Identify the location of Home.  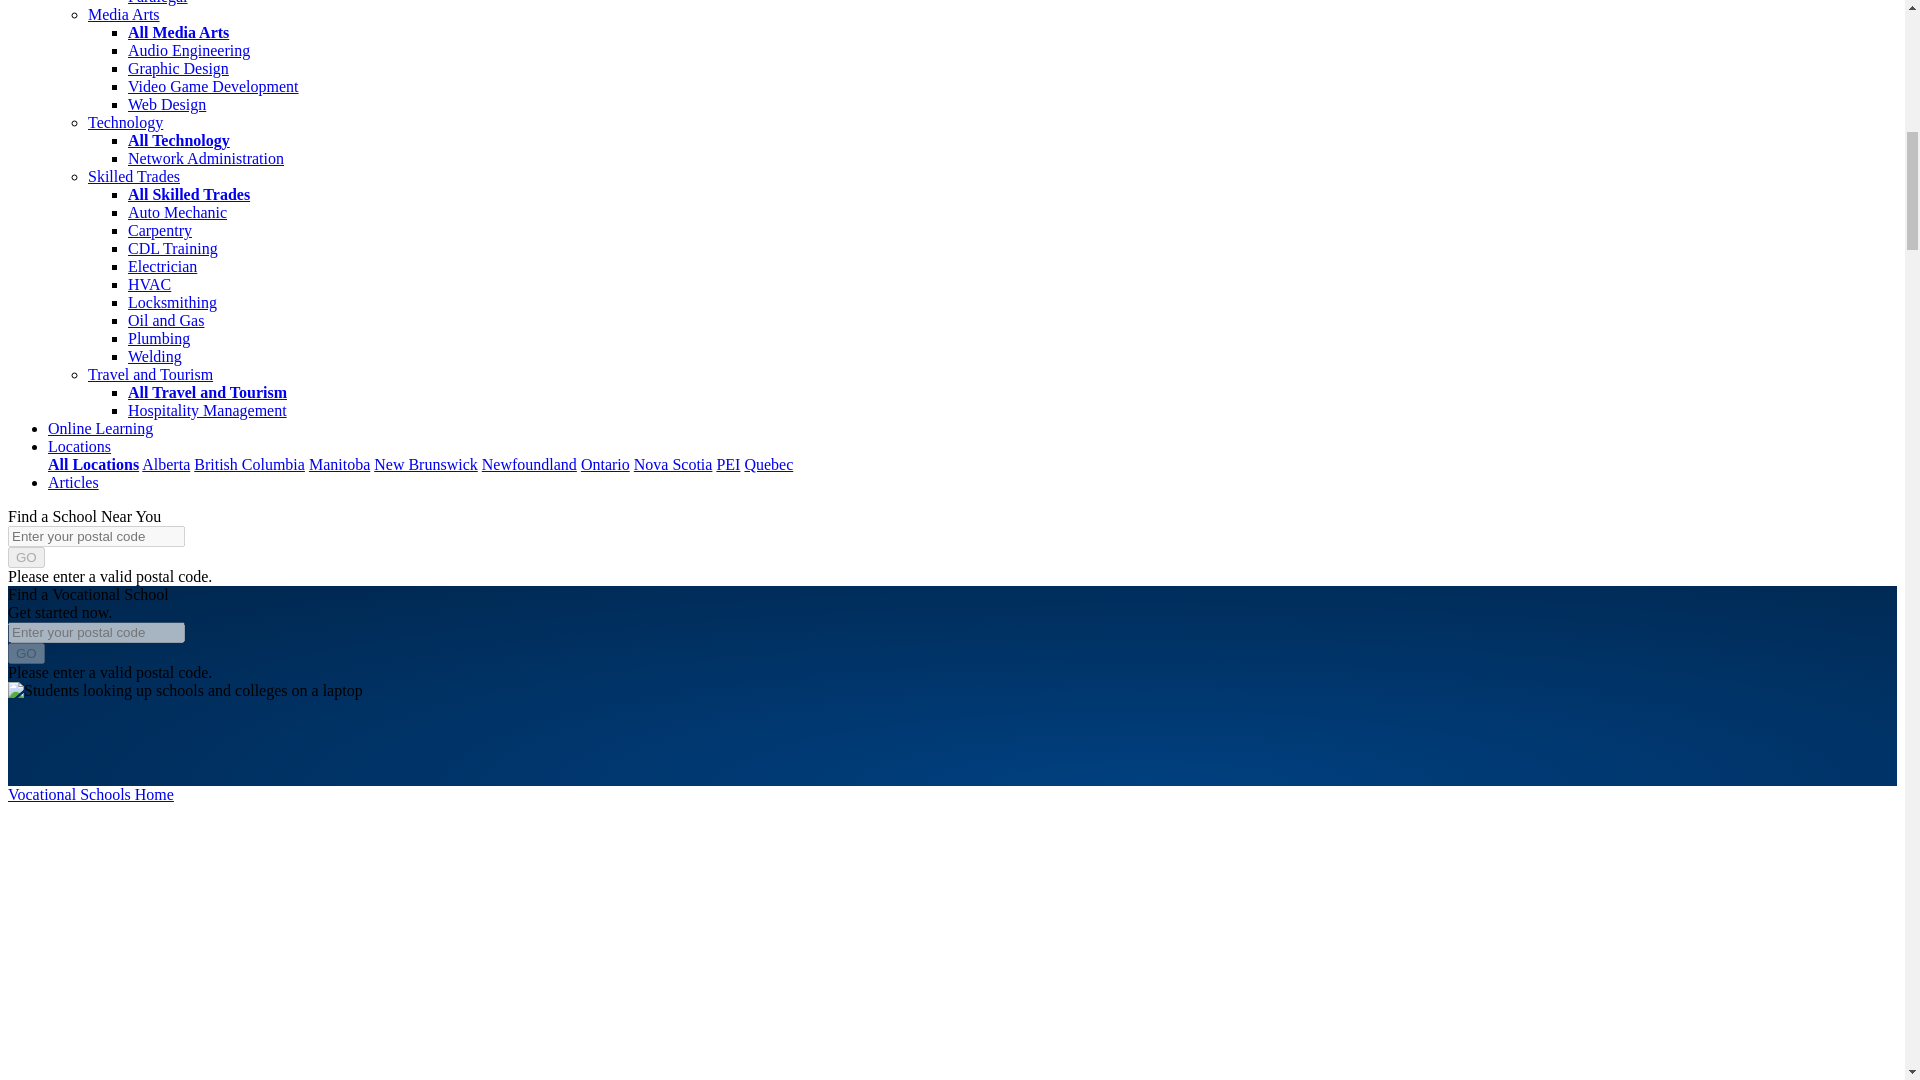
(90, 794).